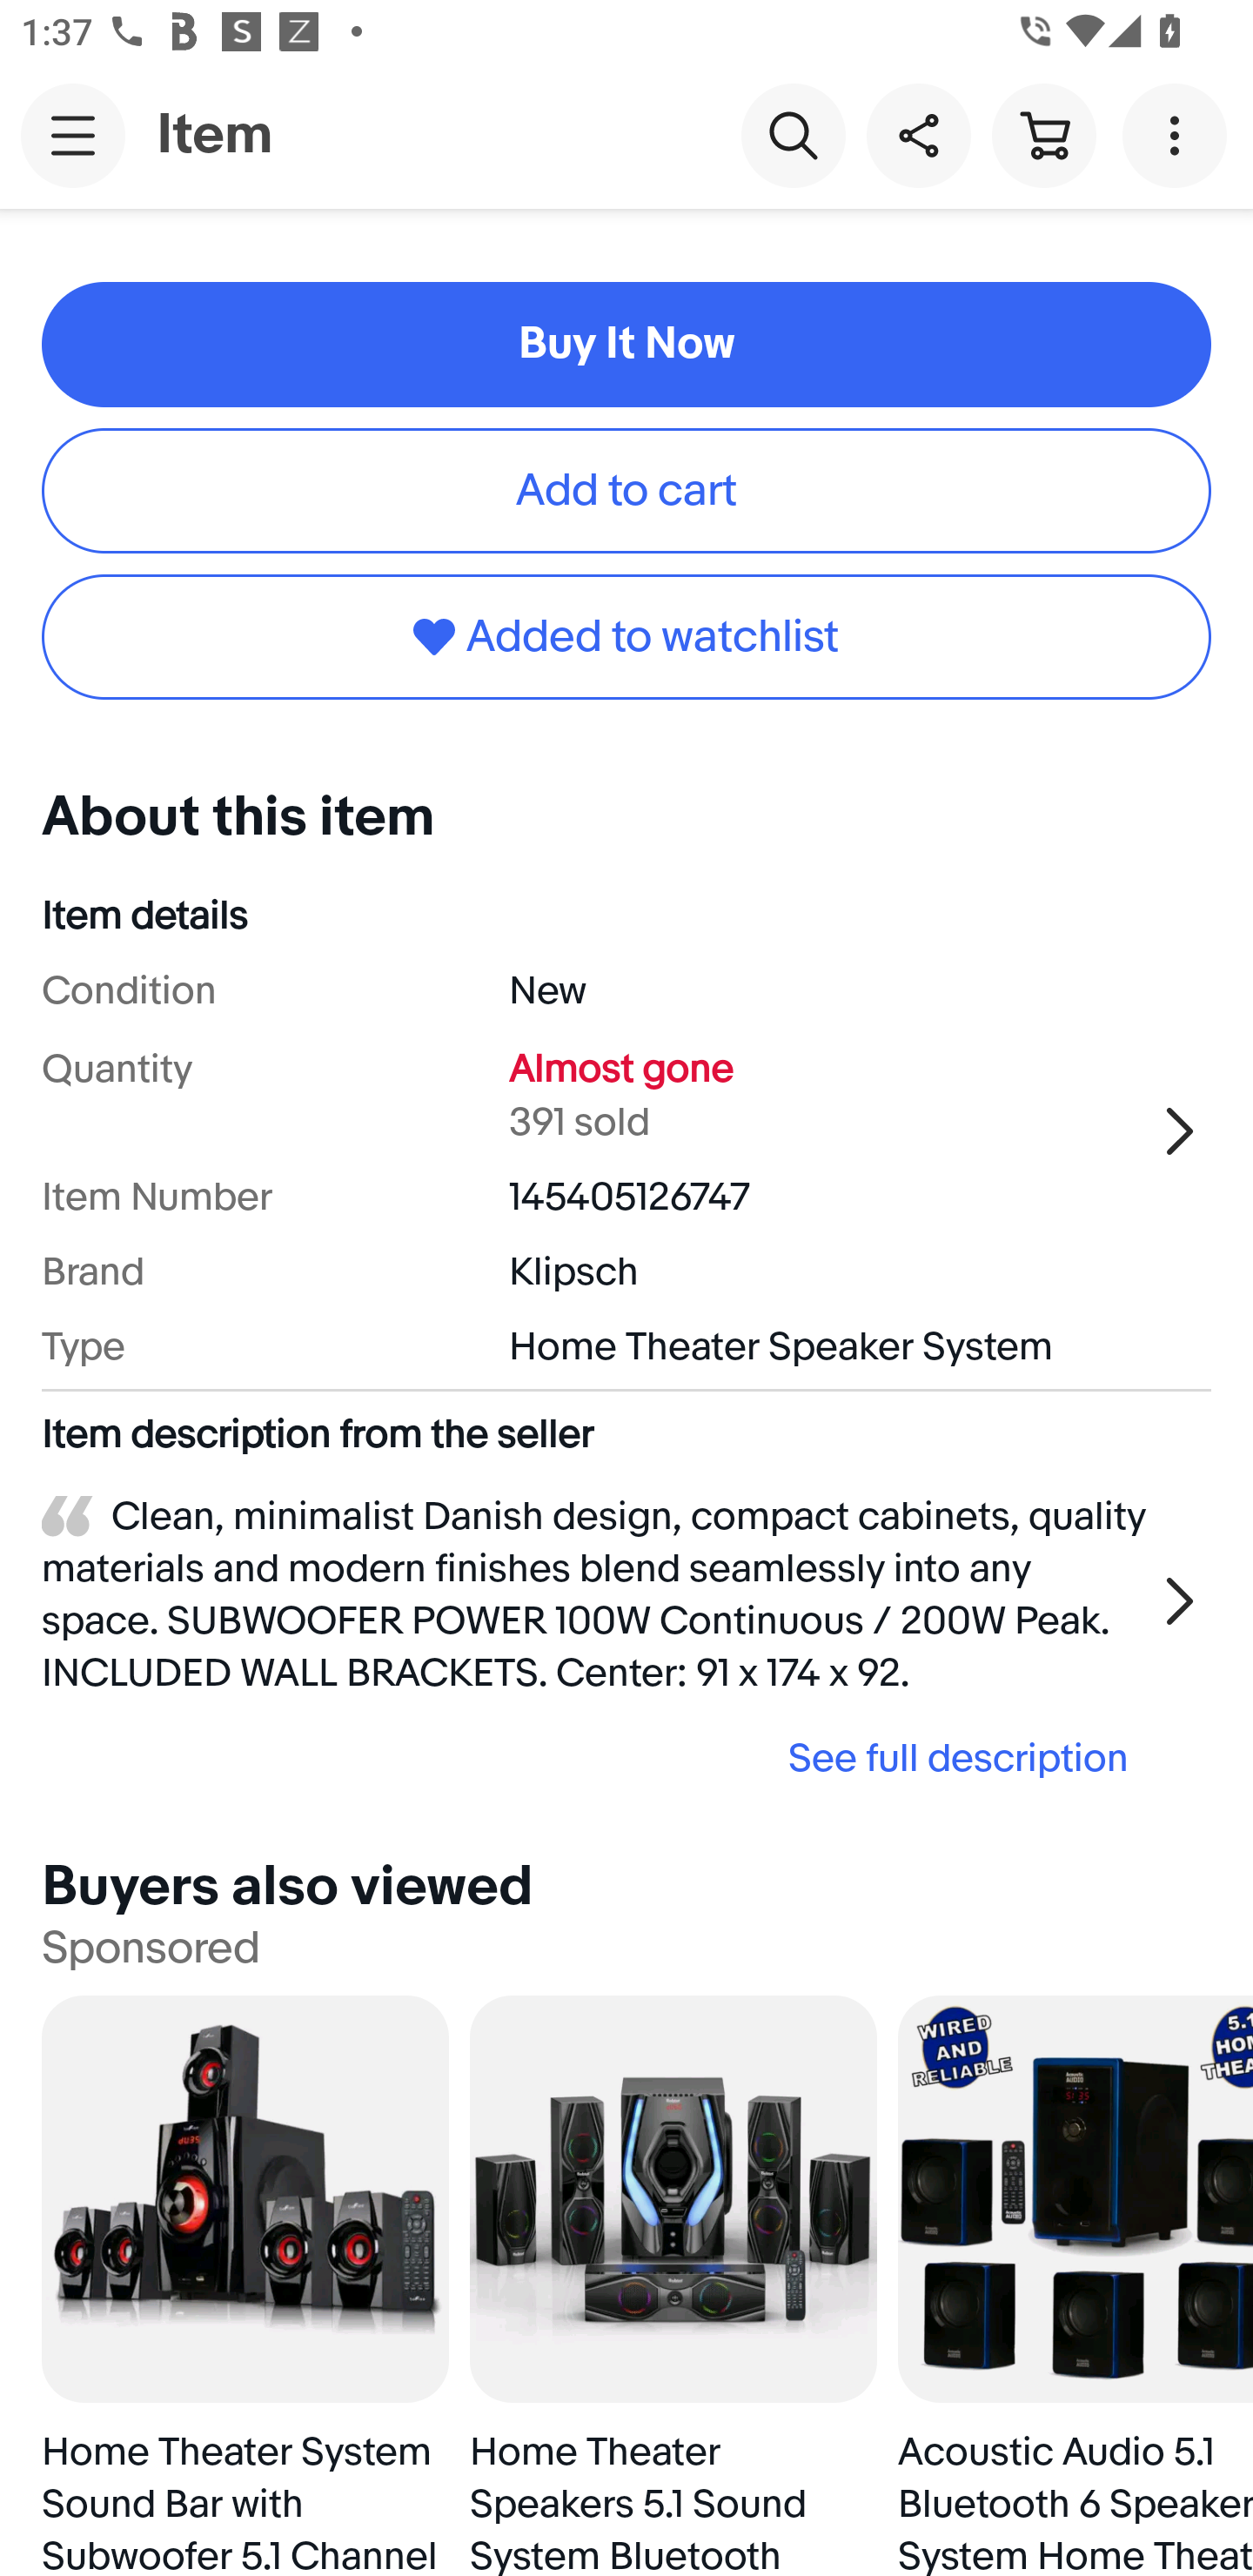 The width and height of the screenshot is (1253, 2576). What do you see at coordinates (626, 343) in the screenshot?
I see `Buy It Now` at bounding box center [626, 343].